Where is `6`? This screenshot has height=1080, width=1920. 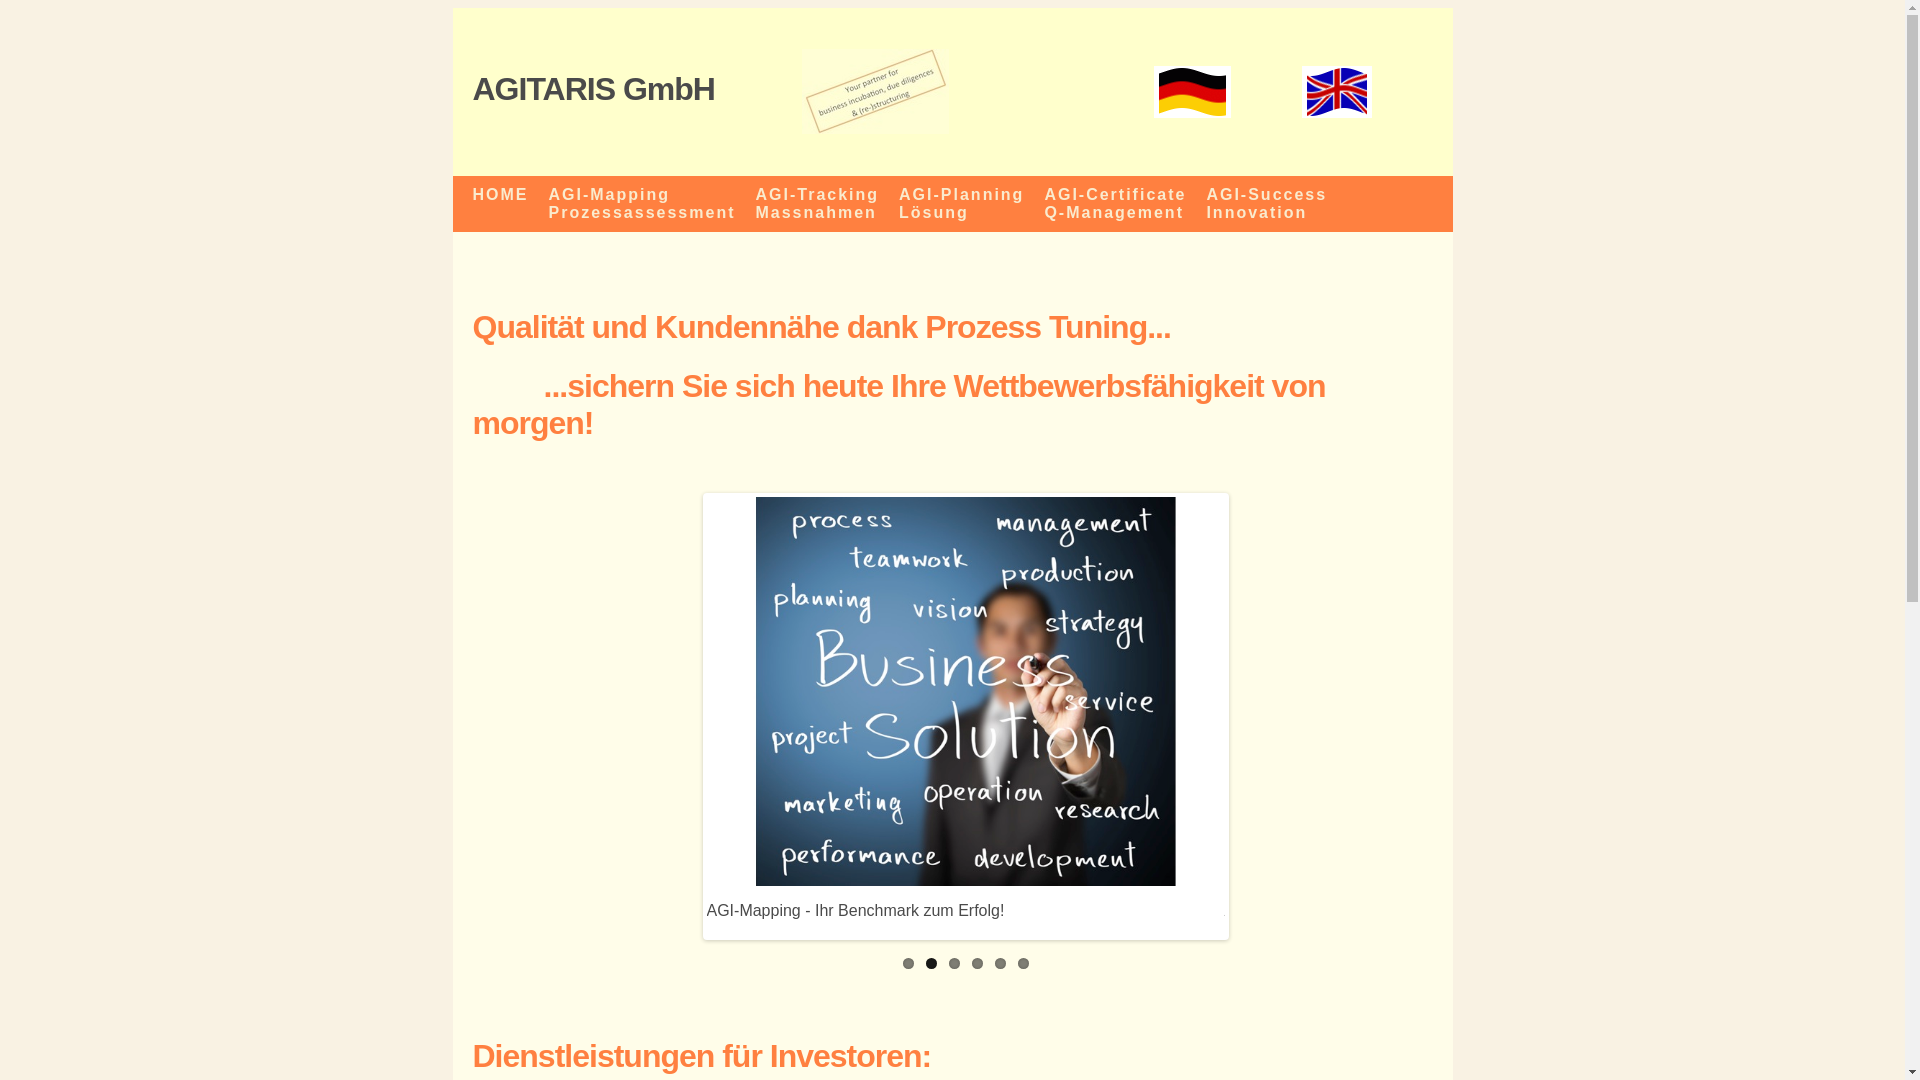
6 is located at coordinates (1023, 964).